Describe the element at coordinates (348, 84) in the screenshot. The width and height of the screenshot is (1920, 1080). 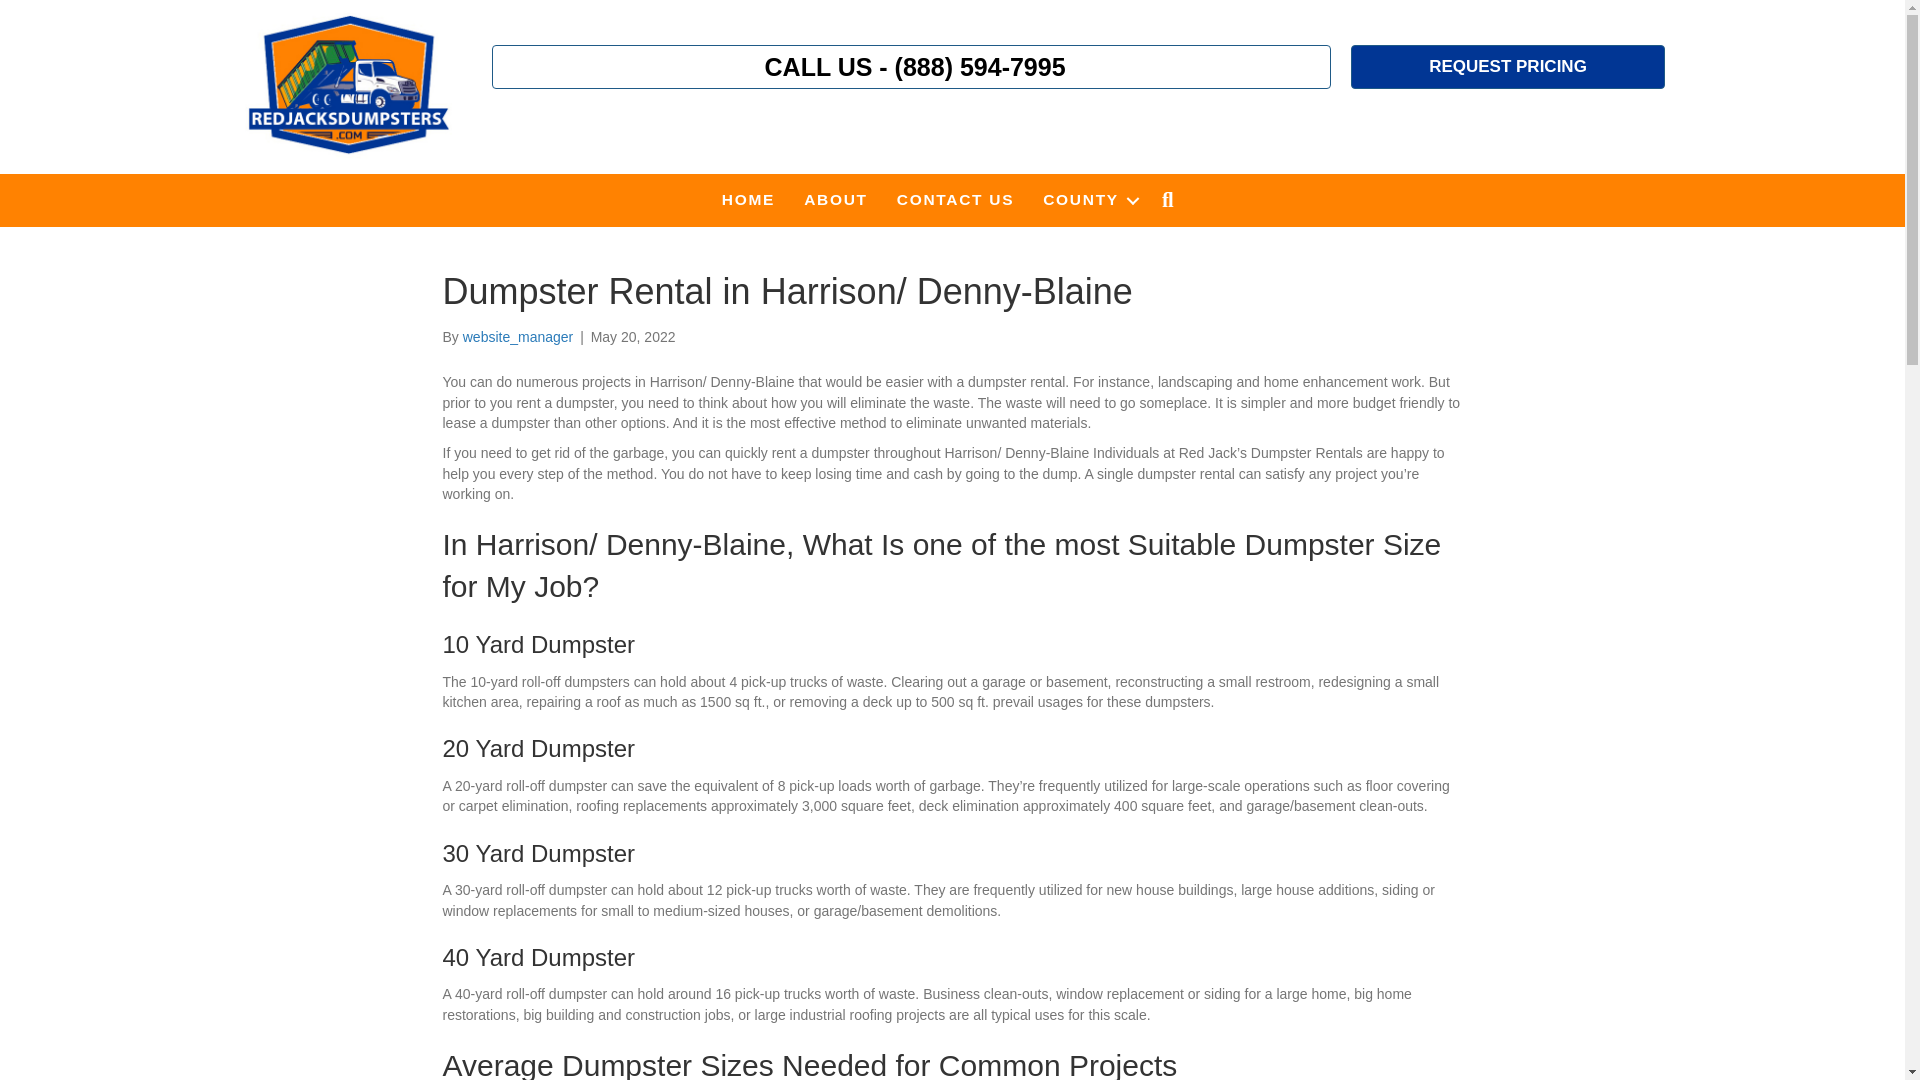
I see `logo-png` at that location.